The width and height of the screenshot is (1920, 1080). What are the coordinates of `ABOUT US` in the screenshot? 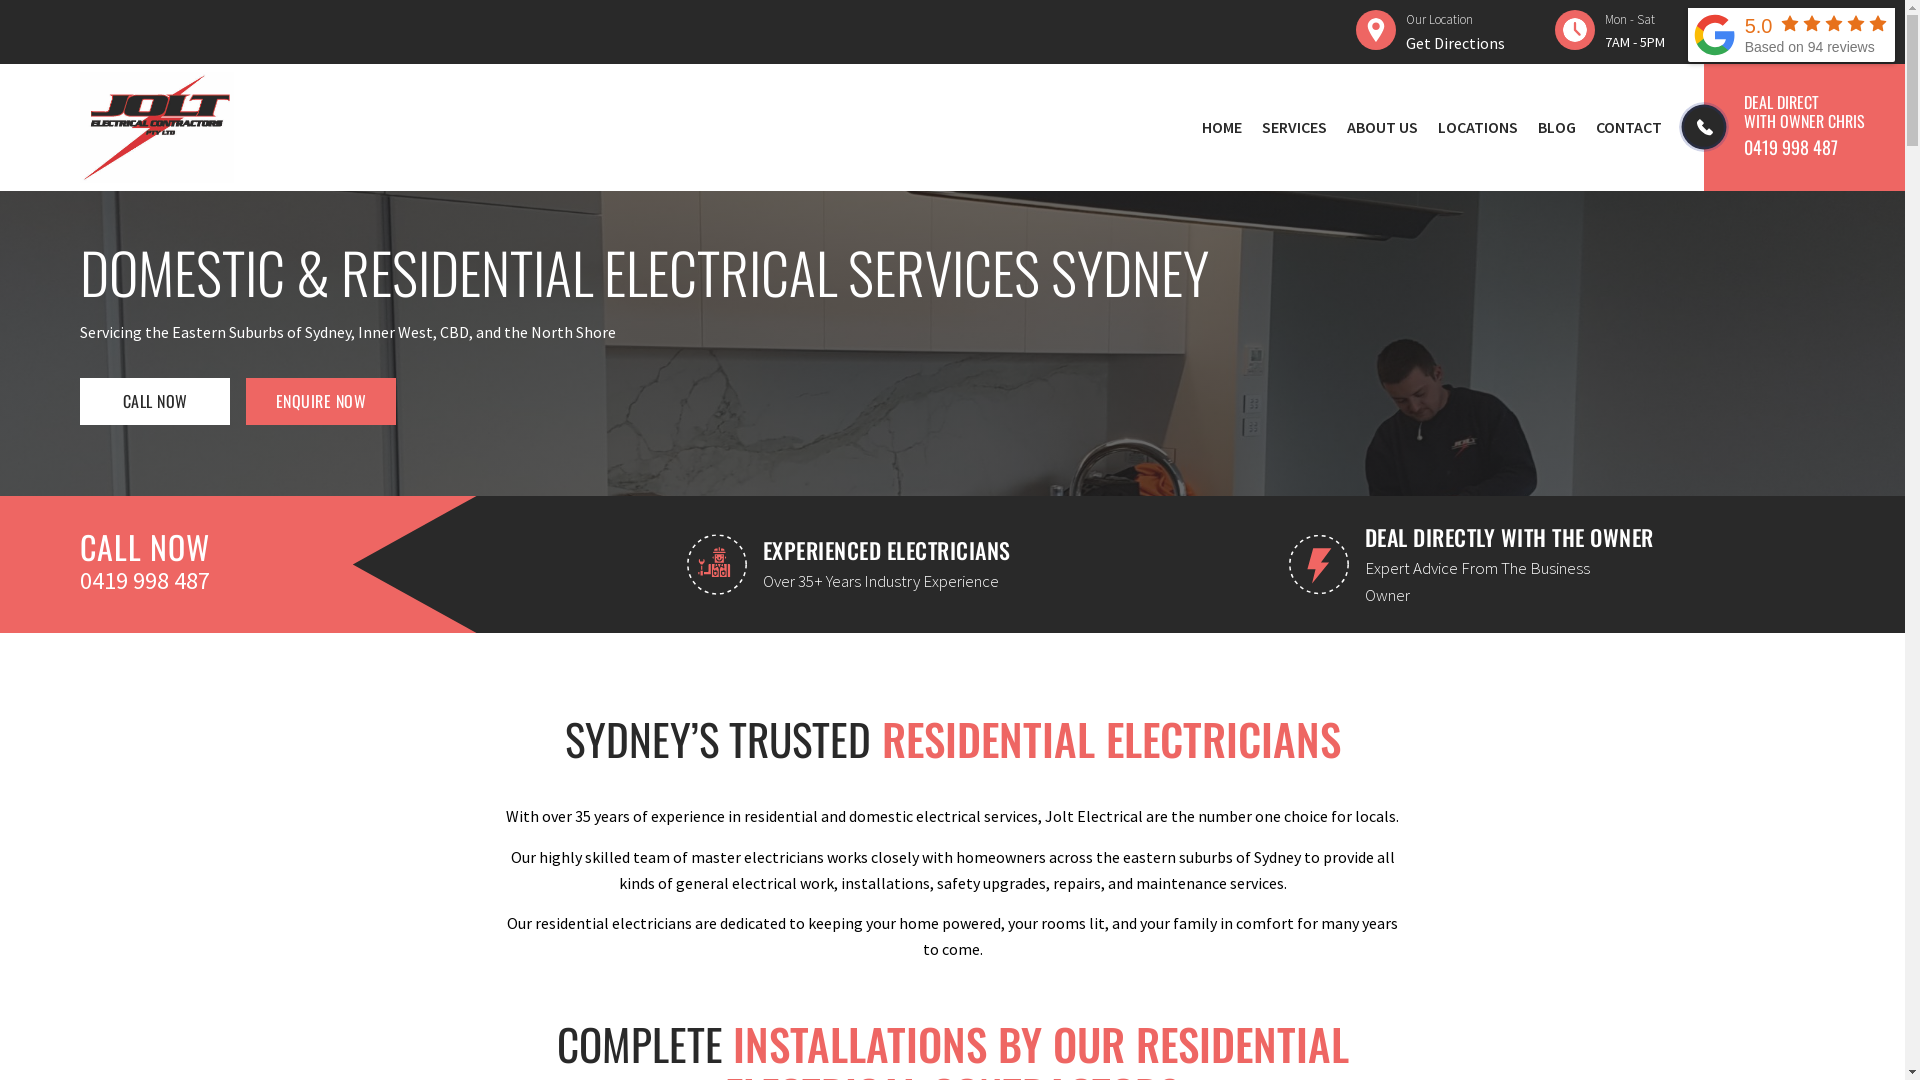 It's located at (1382, 127).